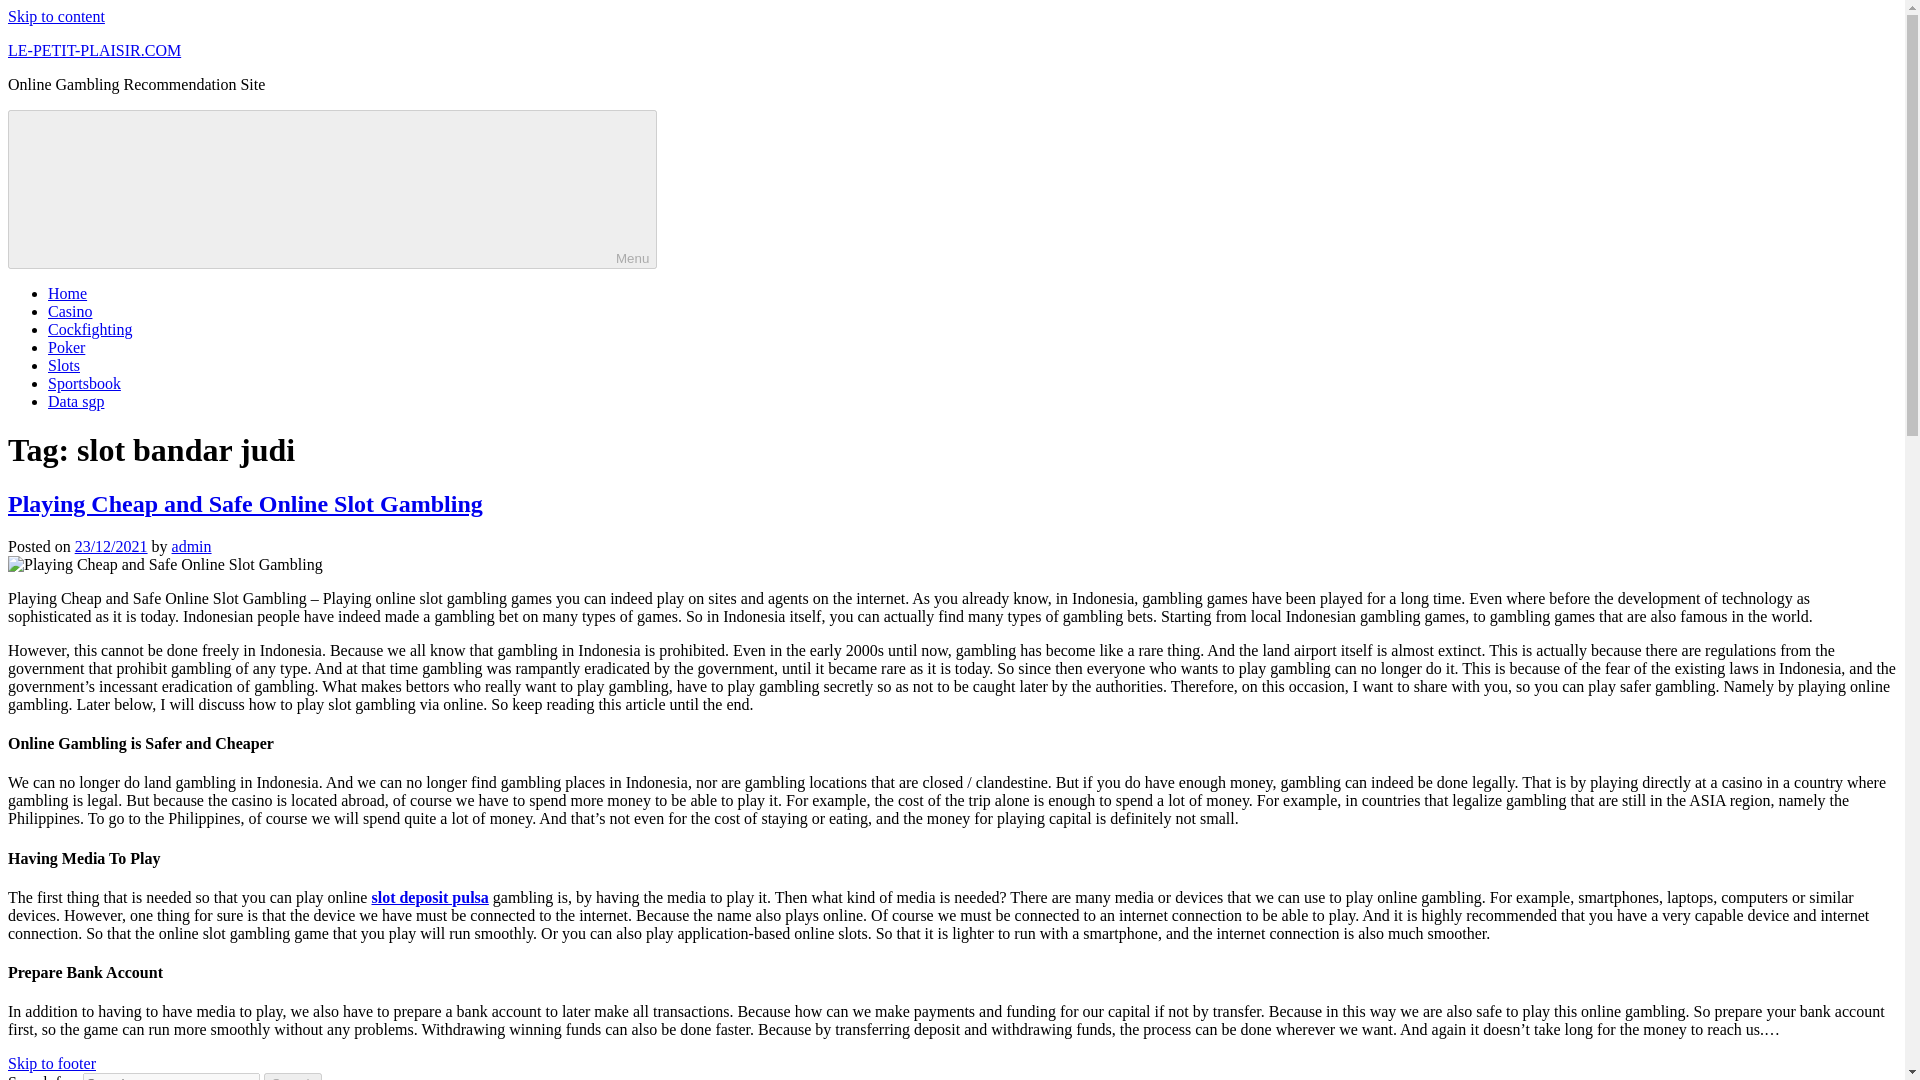 This screenshot has height=1080, width=1920. Describe the element at coordinates (70, 311) in the screenshot. I see `Casino` at that location.